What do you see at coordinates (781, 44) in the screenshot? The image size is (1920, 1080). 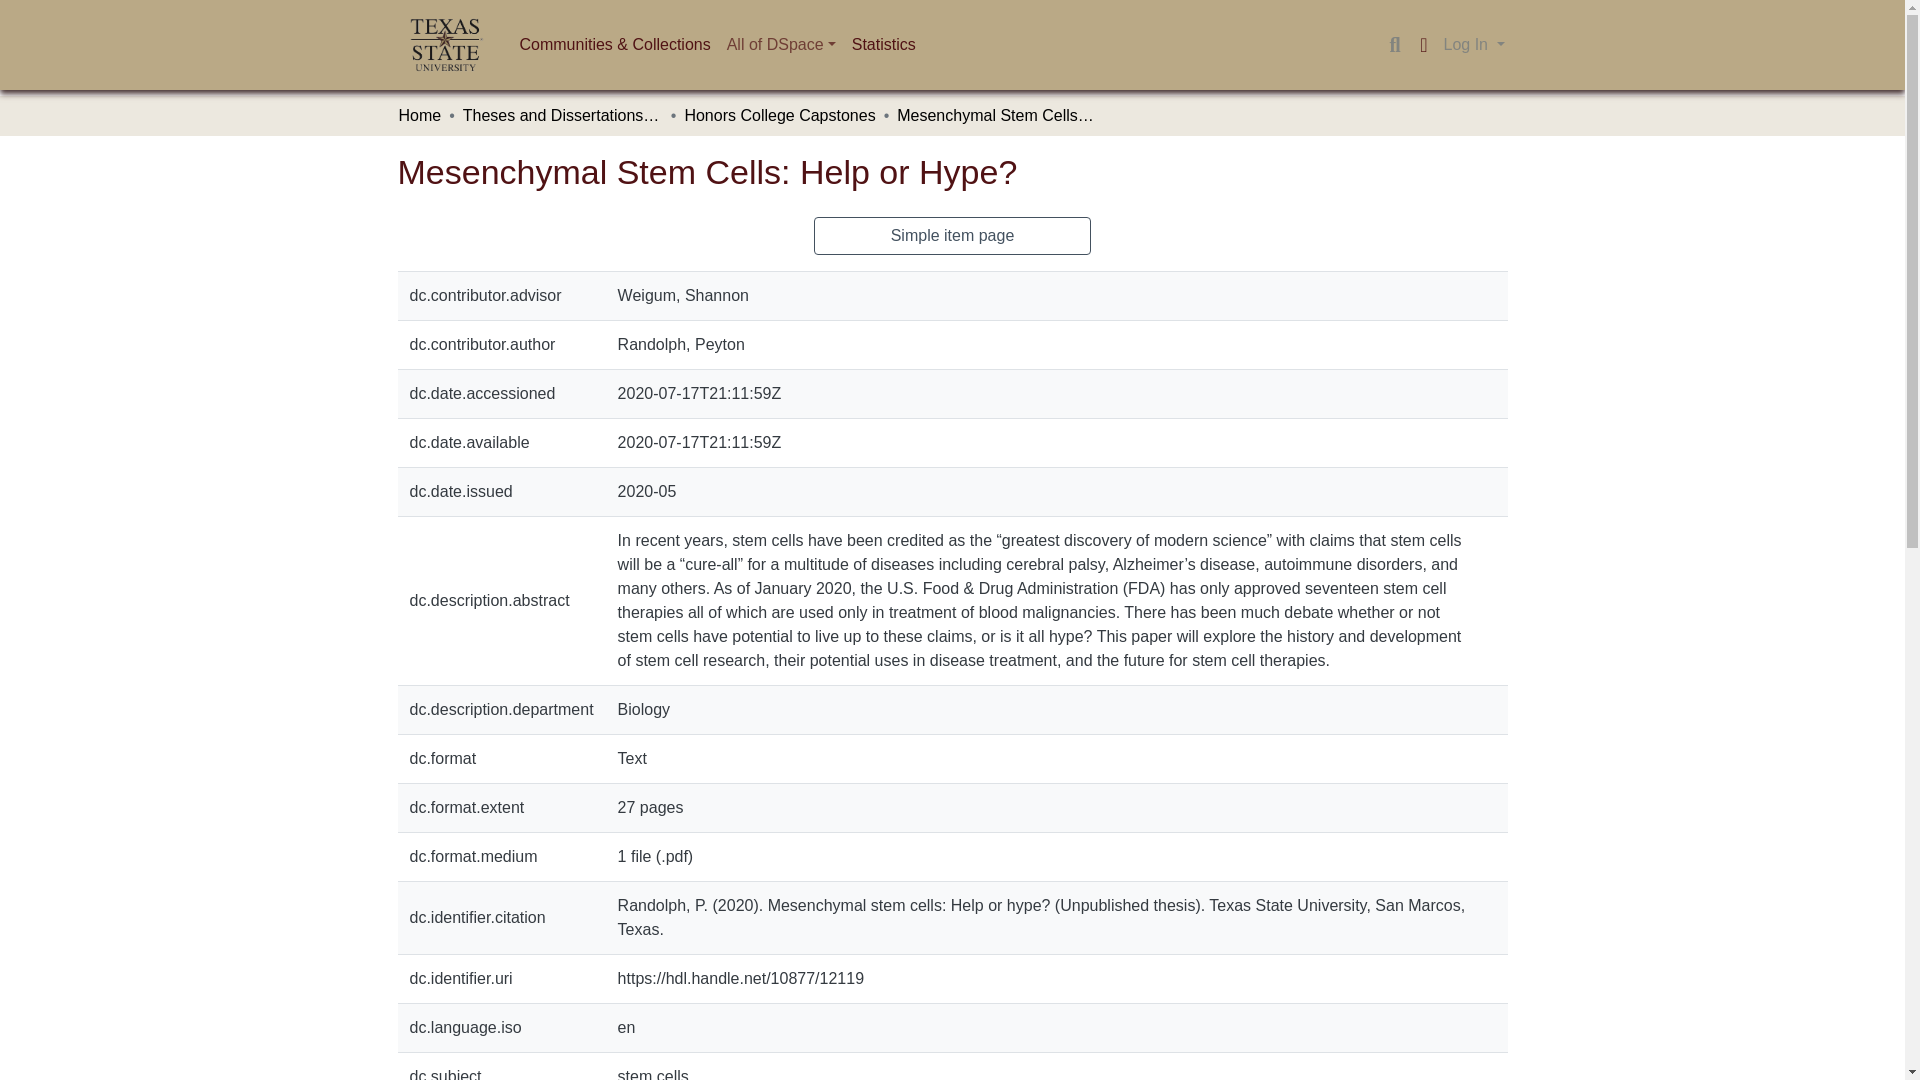 I see `All of DSpace` at bounding box center [781, 44].